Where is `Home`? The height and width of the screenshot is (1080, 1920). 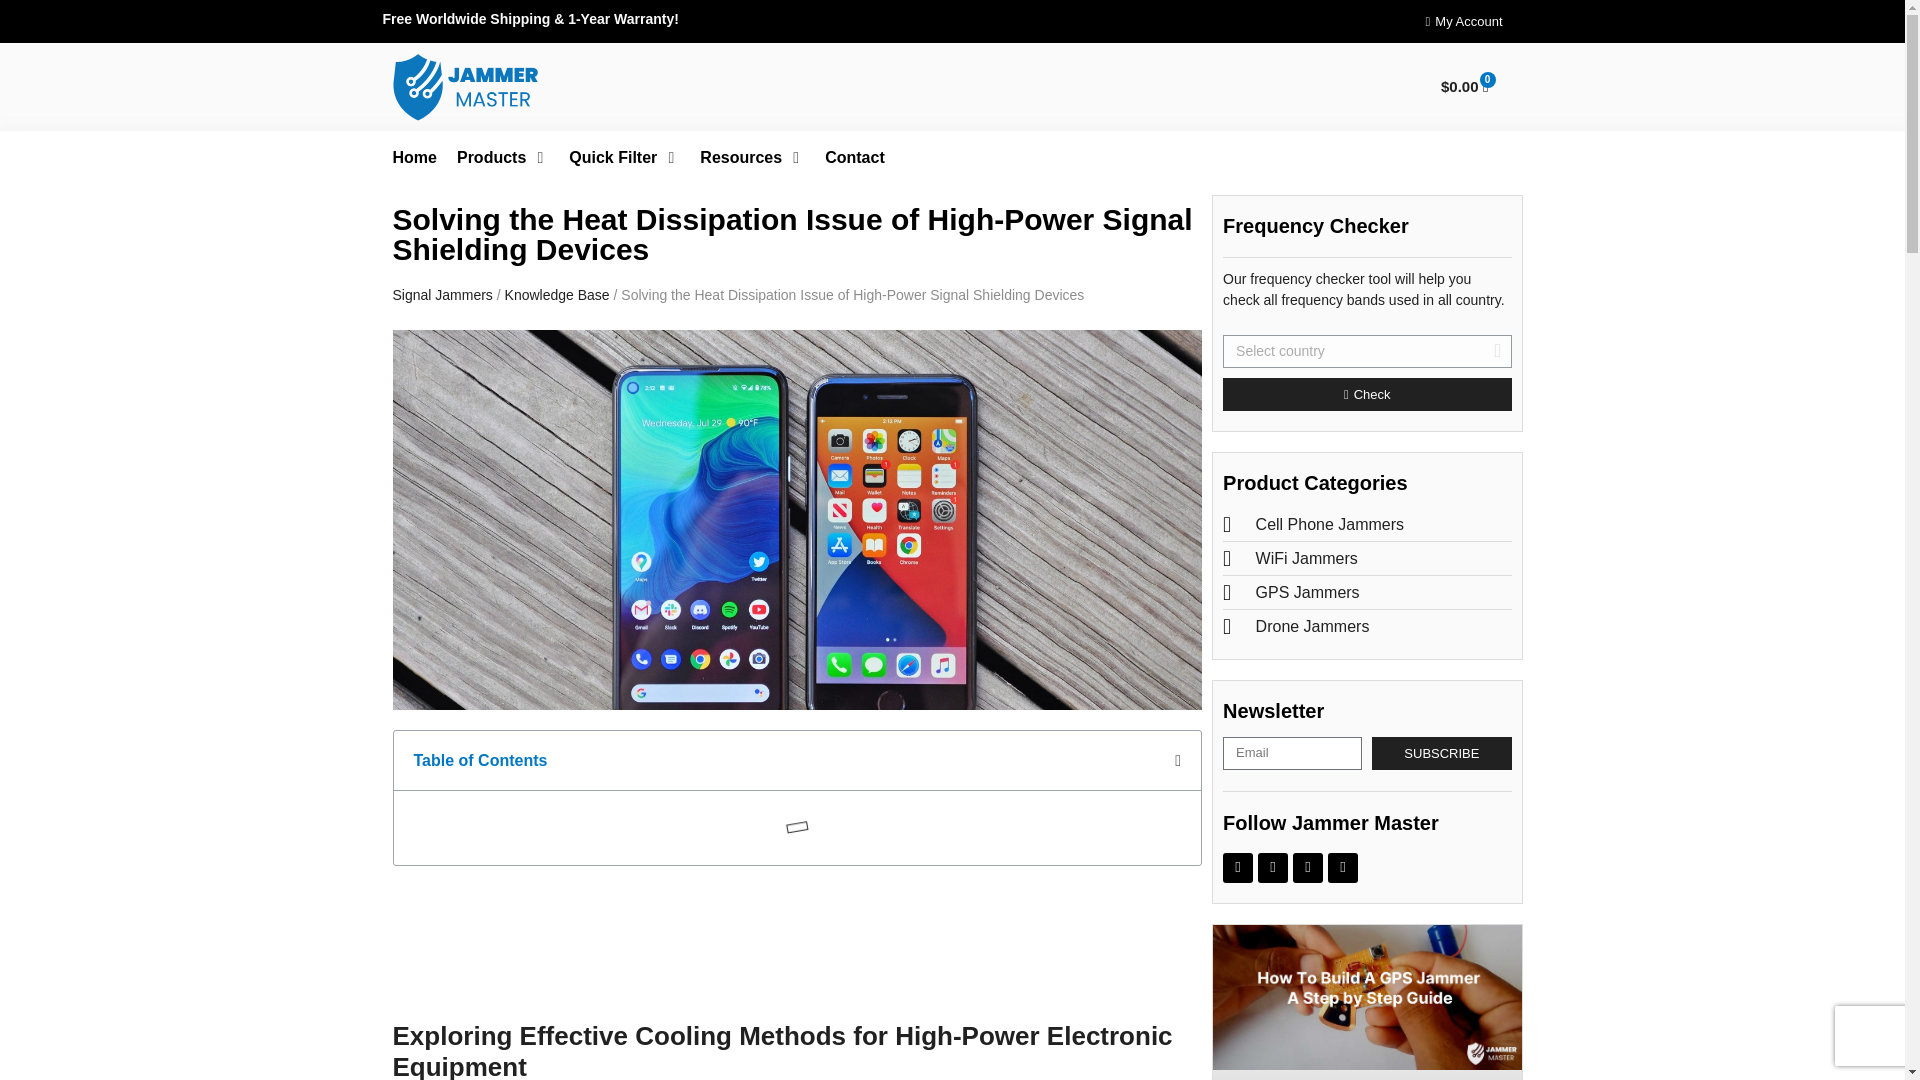 Home is located at coordinates (413, 157).